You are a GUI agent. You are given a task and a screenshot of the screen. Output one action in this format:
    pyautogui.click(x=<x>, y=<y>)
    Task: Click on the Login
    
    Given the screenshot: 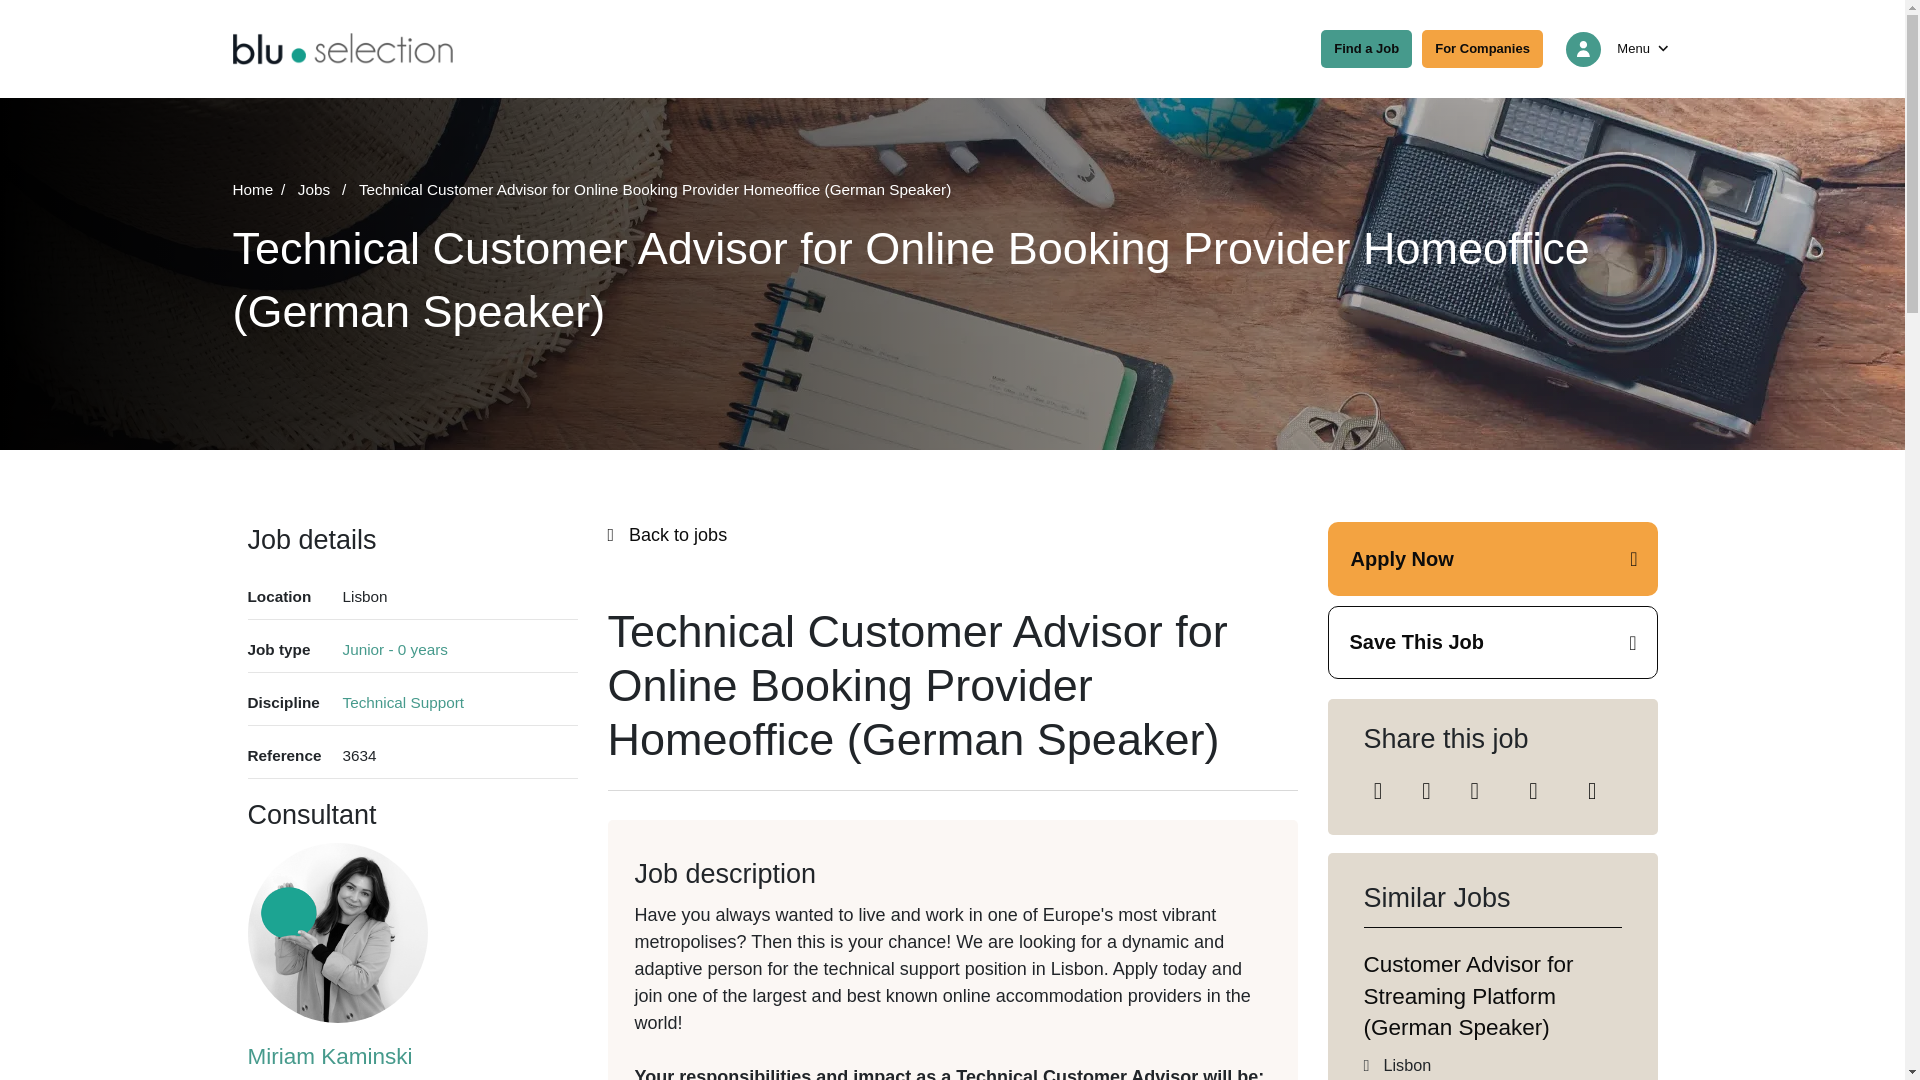 What is the action you would take?
    pyautogui.click(x=1584, y=49)
    